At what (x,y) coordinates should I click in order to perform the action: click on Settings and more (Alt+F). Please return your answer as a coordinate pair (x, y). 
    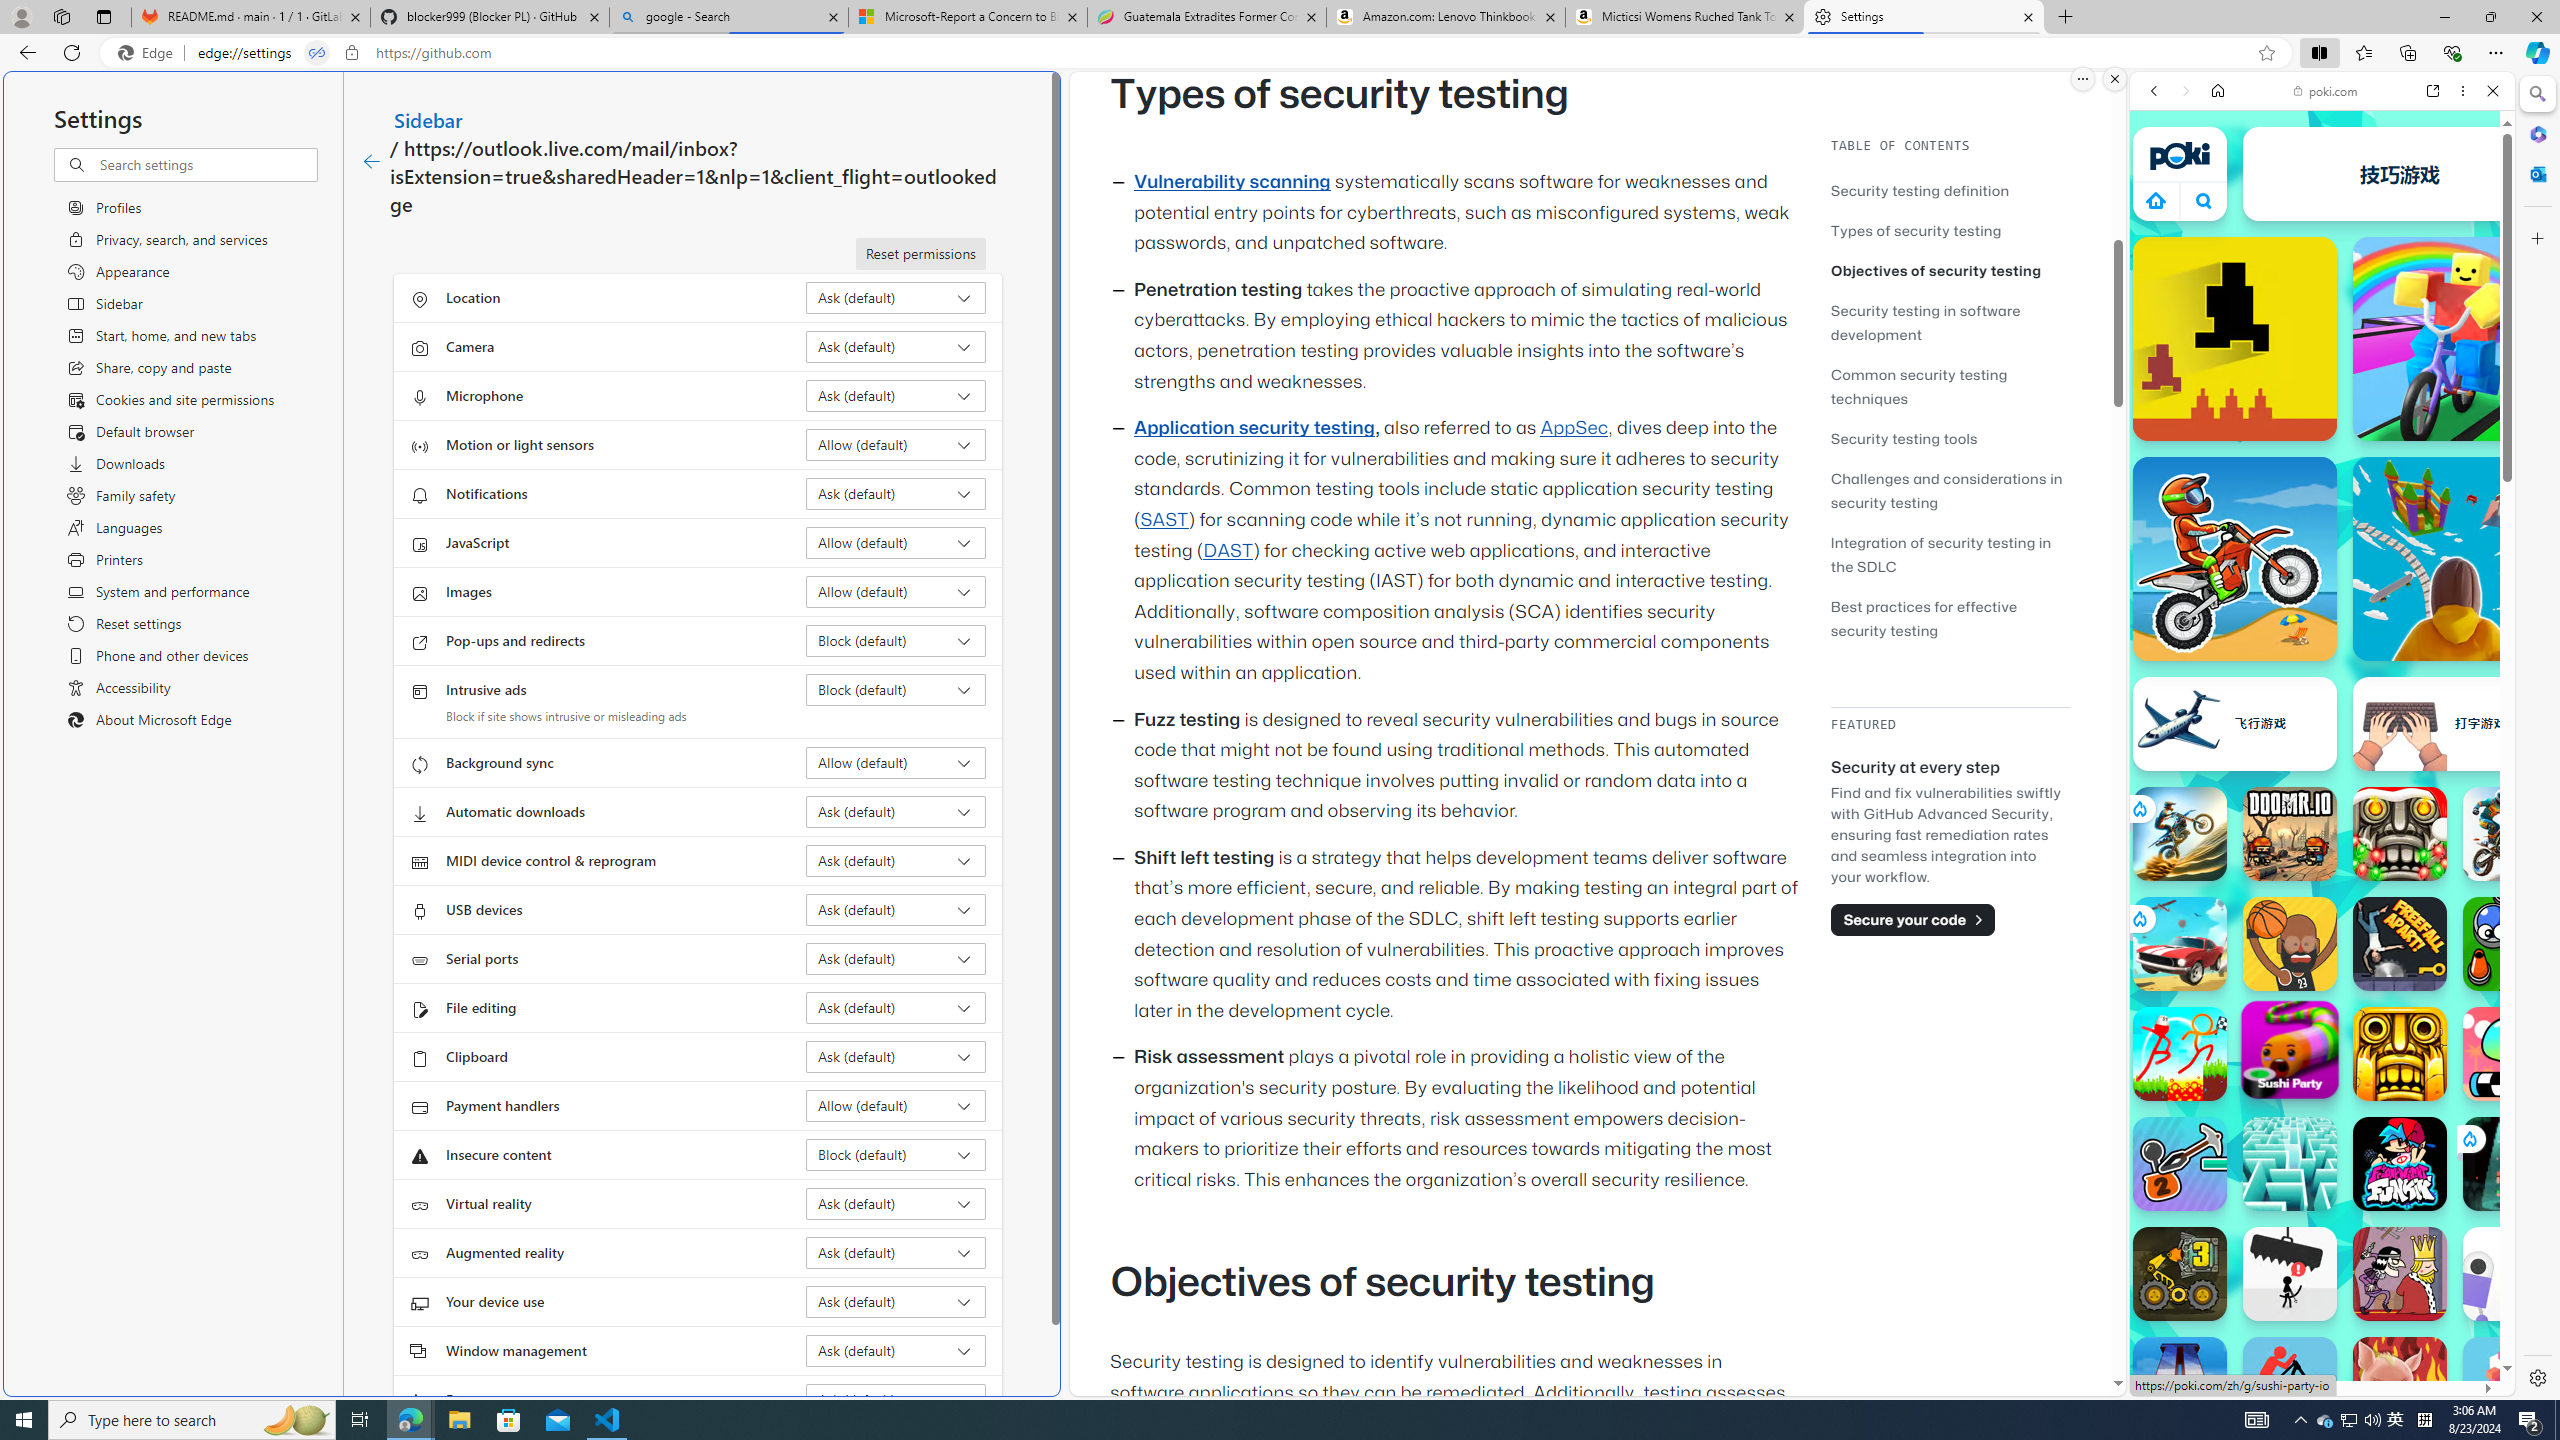
    Looking at the image, I should click on (2496, 52).